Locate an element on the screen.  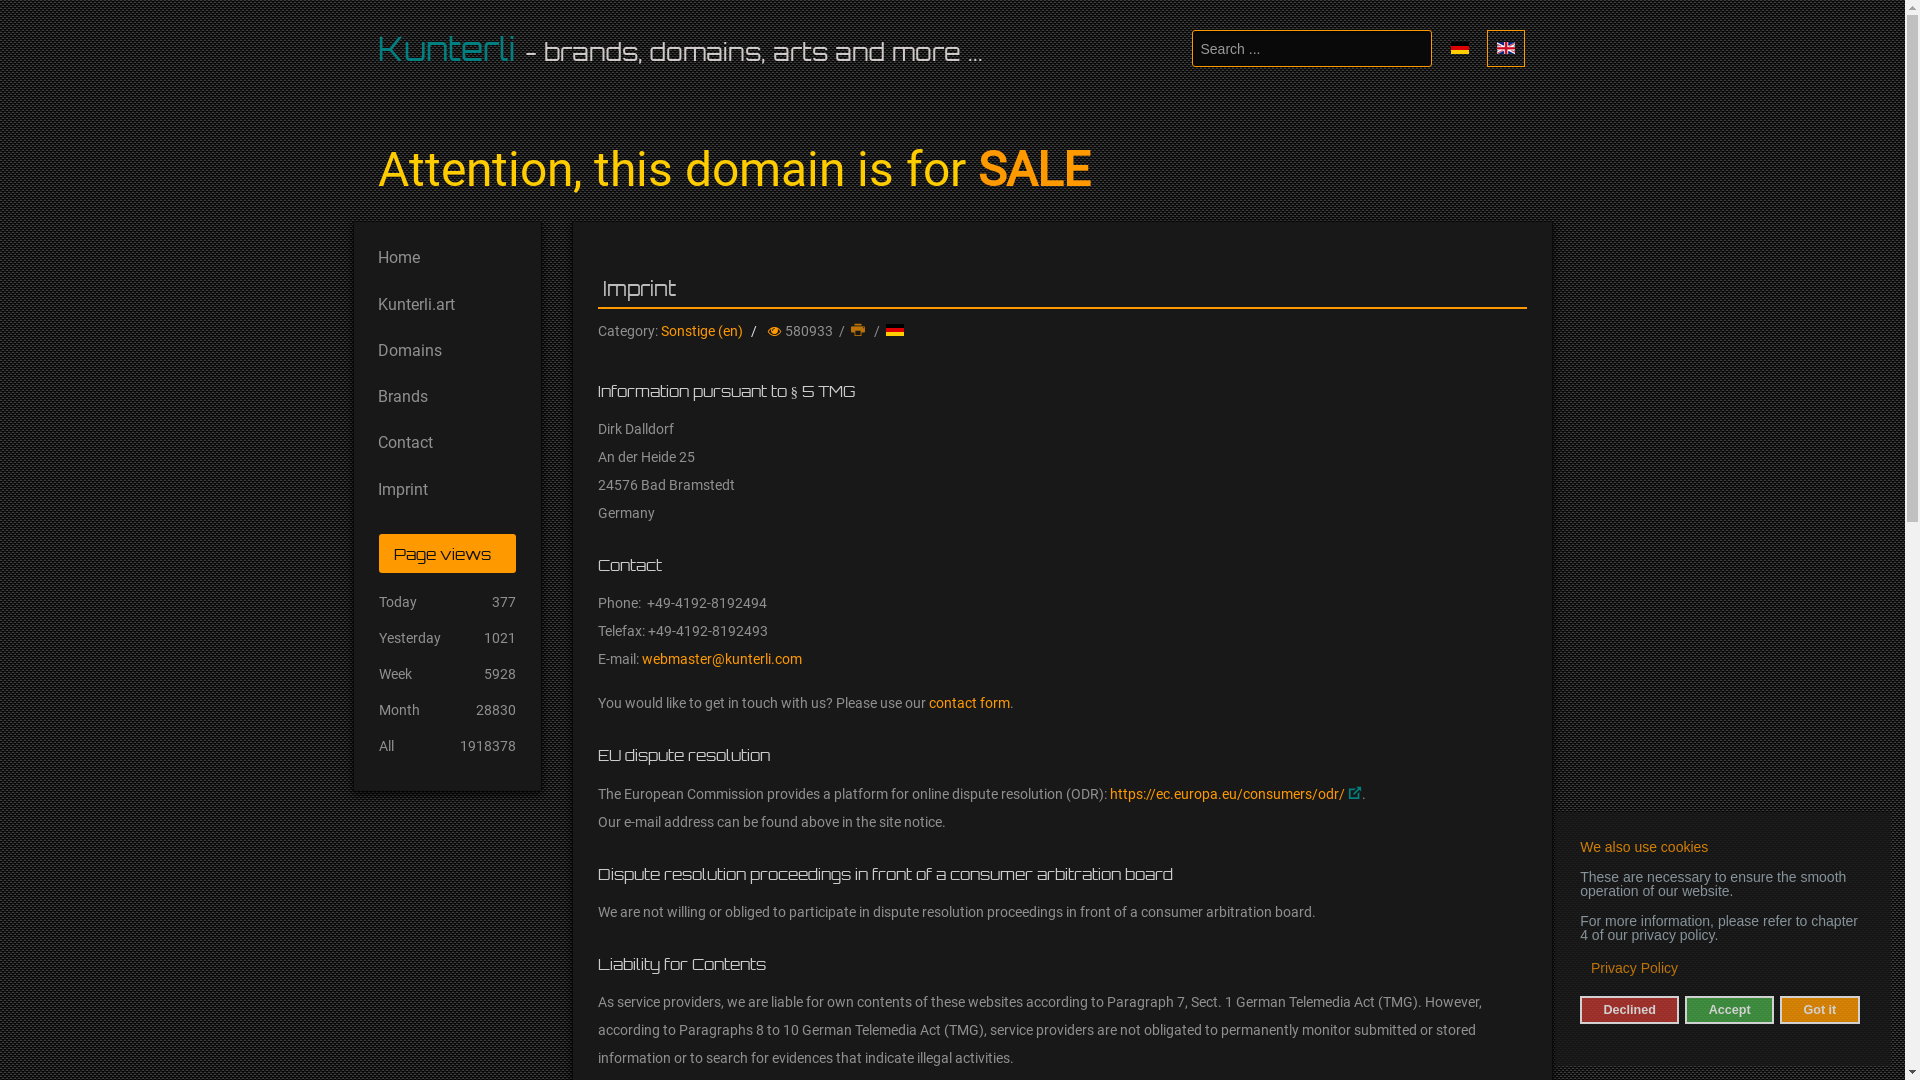
Kunterli is located at coordinates (447, 49).